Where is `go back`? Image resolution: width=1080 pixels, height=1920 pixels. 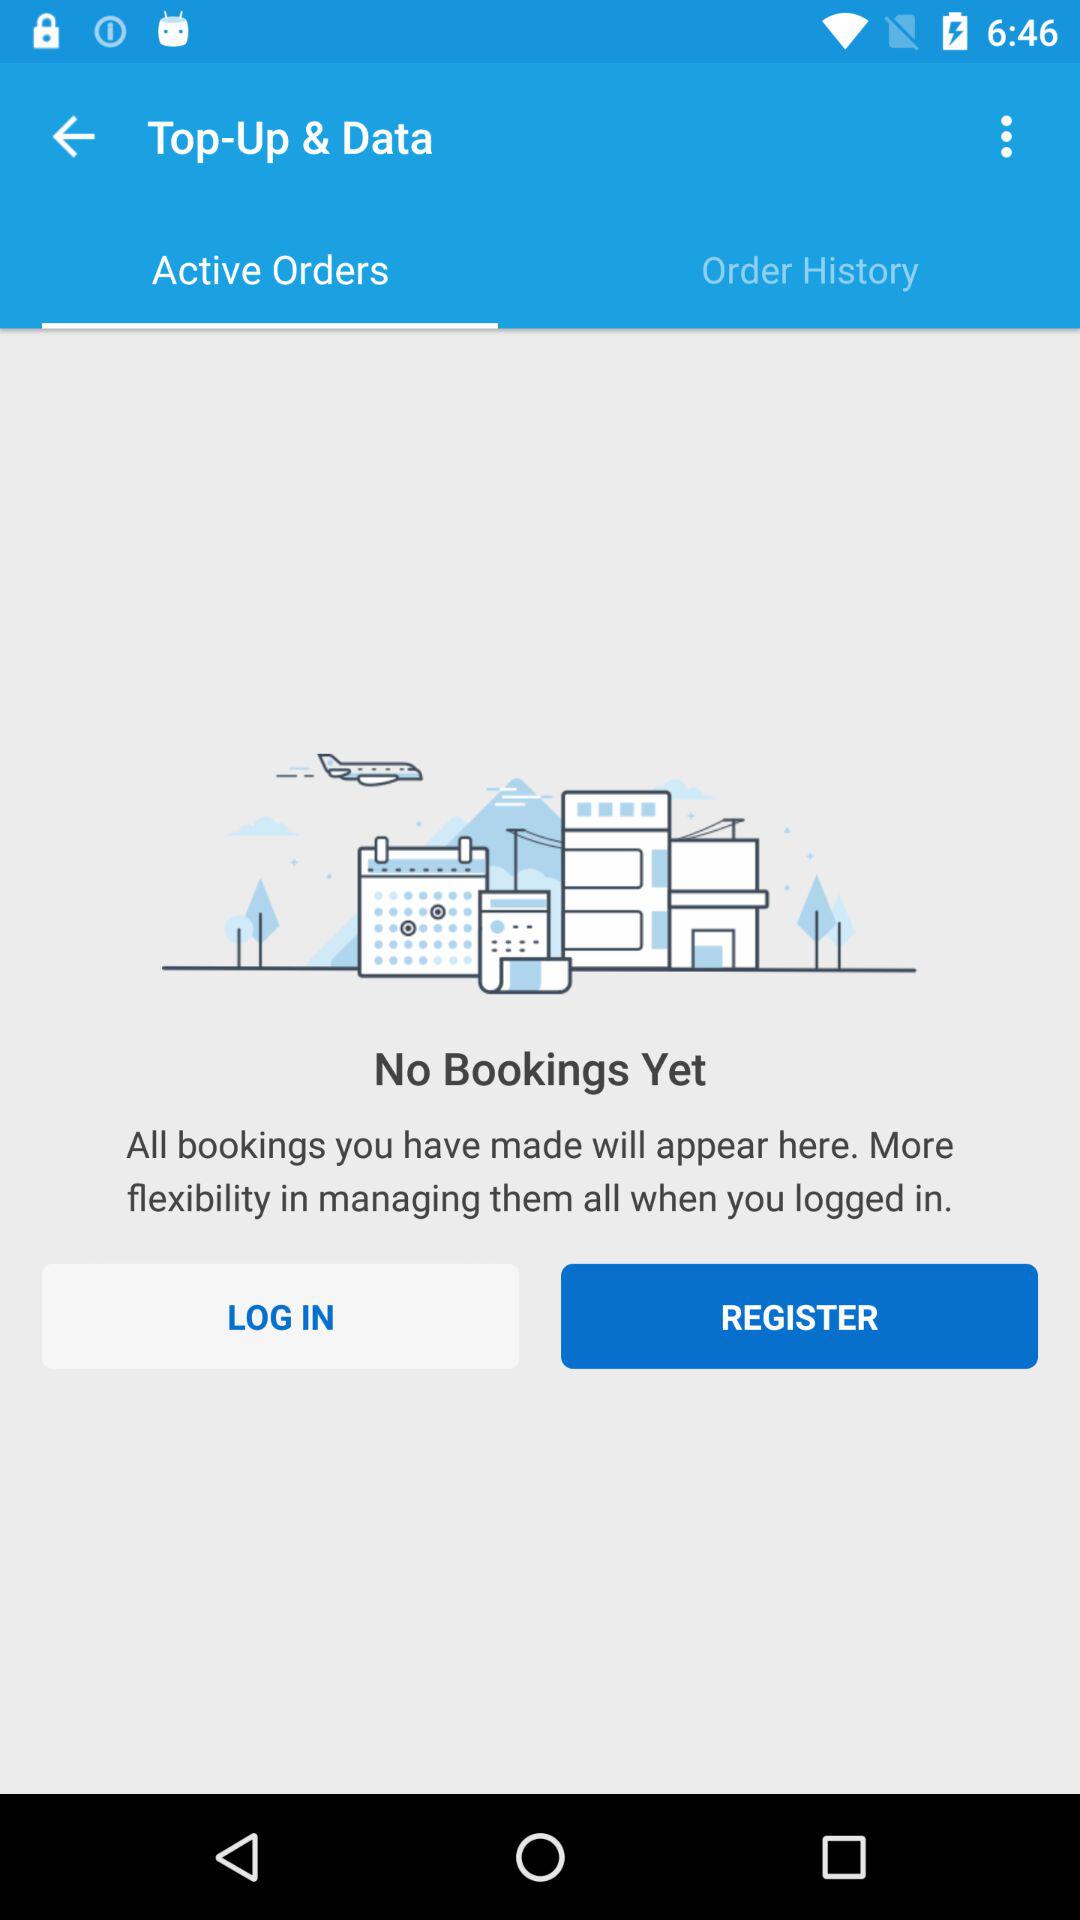 go back is located at coordinates (74, 136).